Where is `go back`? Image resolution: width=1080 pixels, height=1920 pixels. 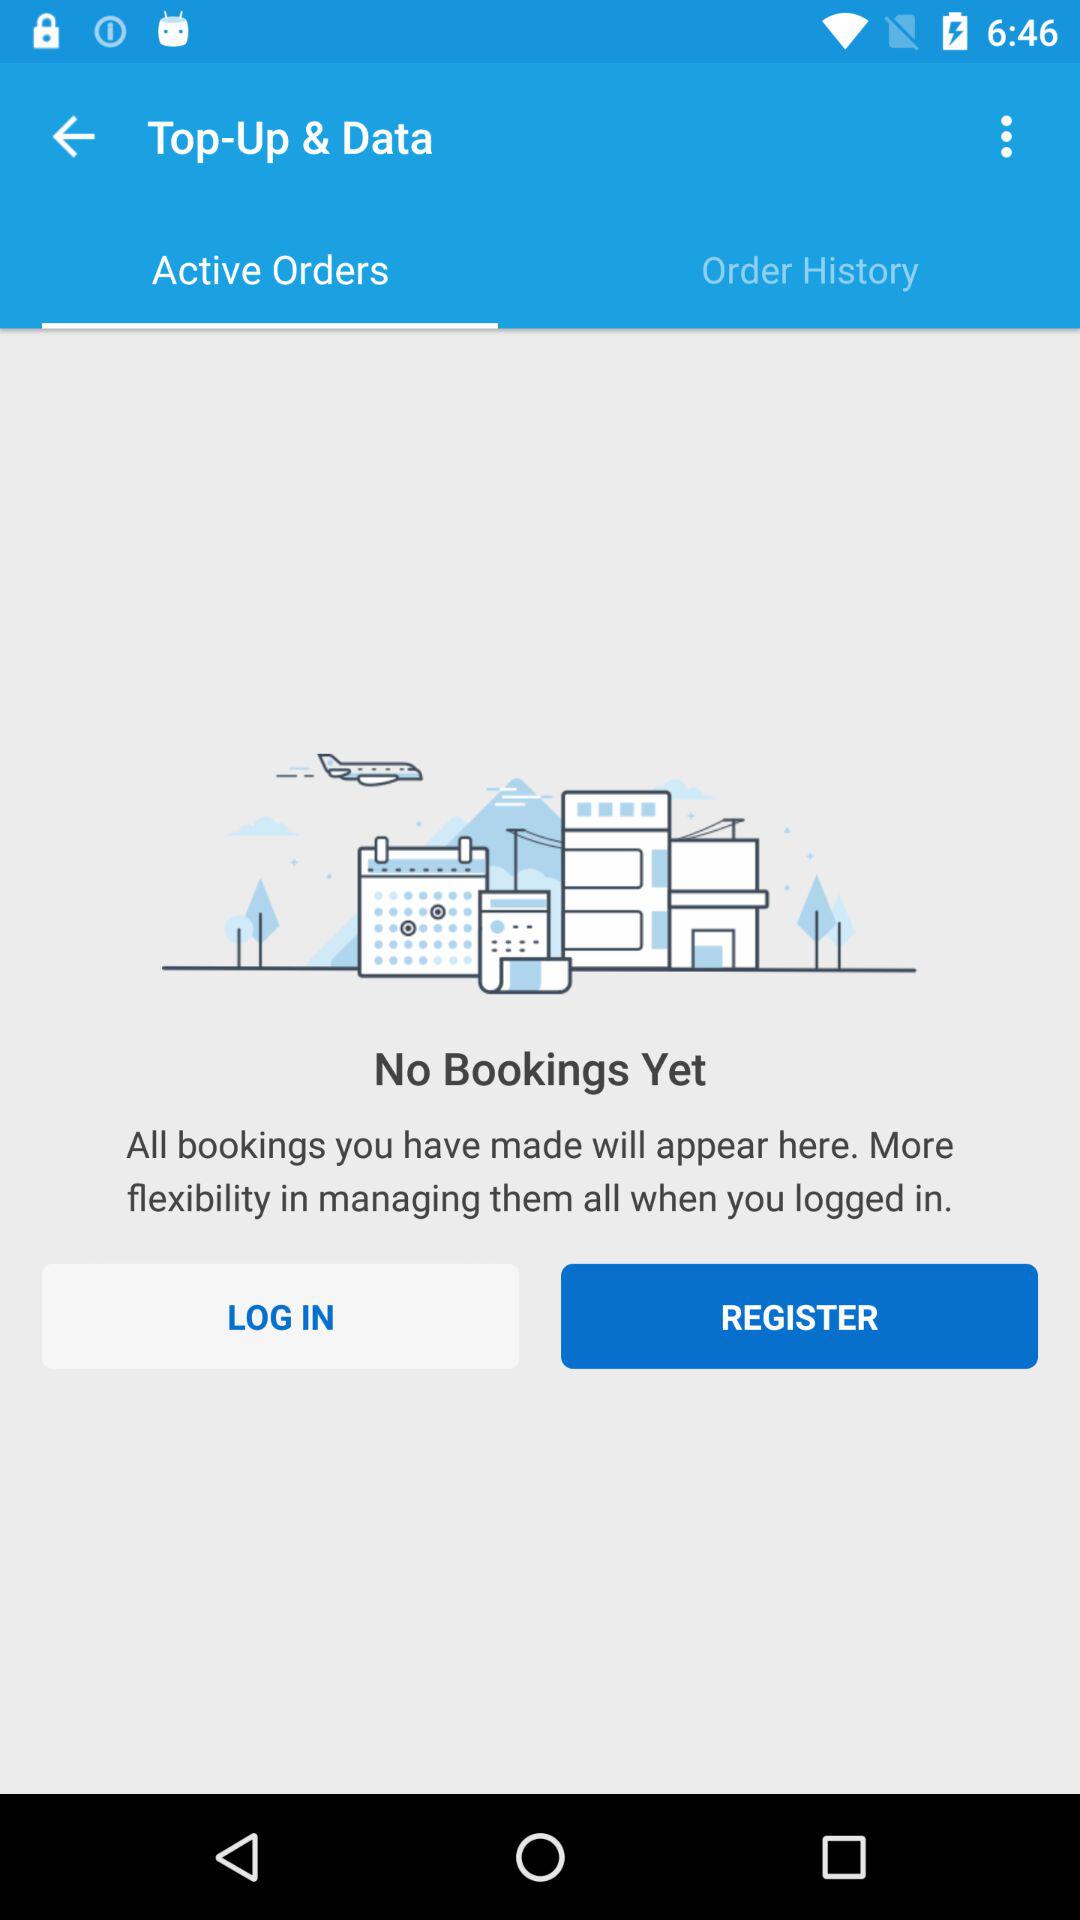 go back is located at coordinates (74, 136).